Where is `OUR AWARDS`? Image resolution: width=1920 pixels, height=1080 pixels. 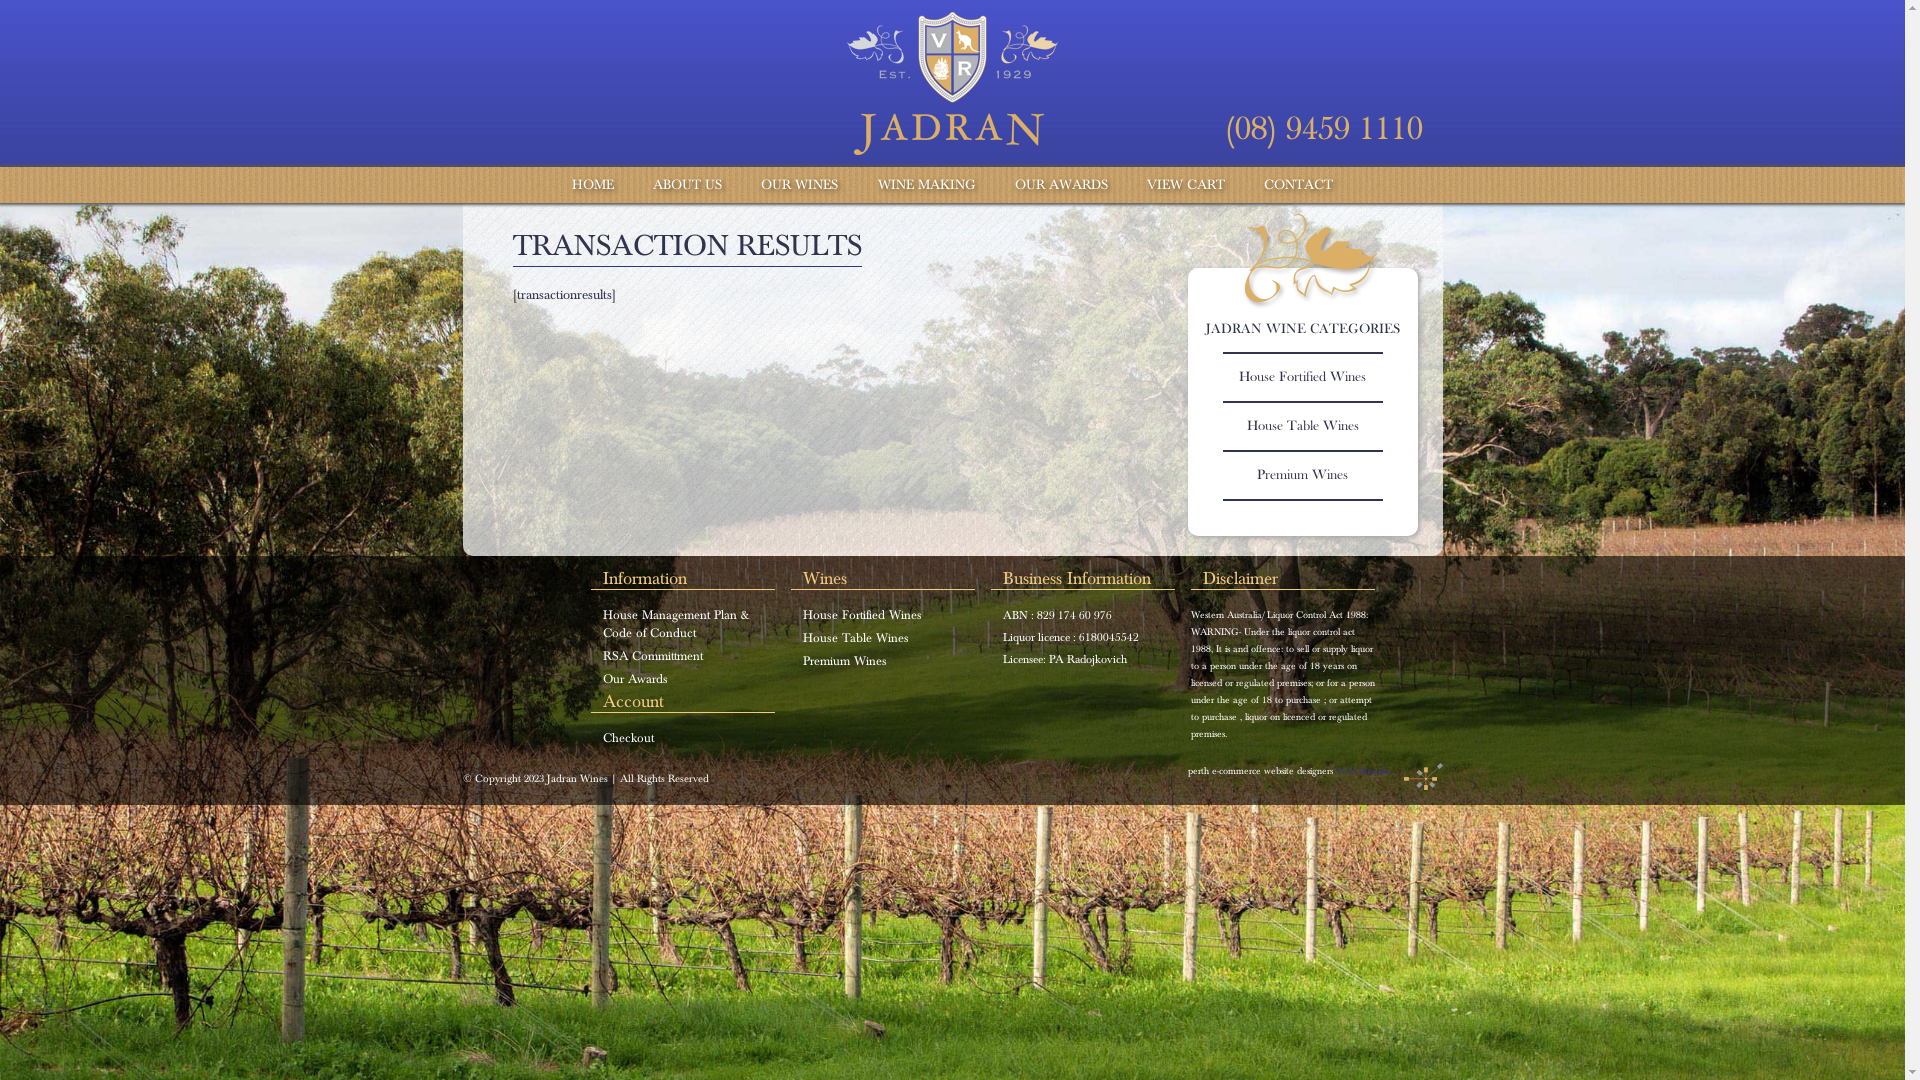
OUR AWARDS is located at coordinates (1062, 185).